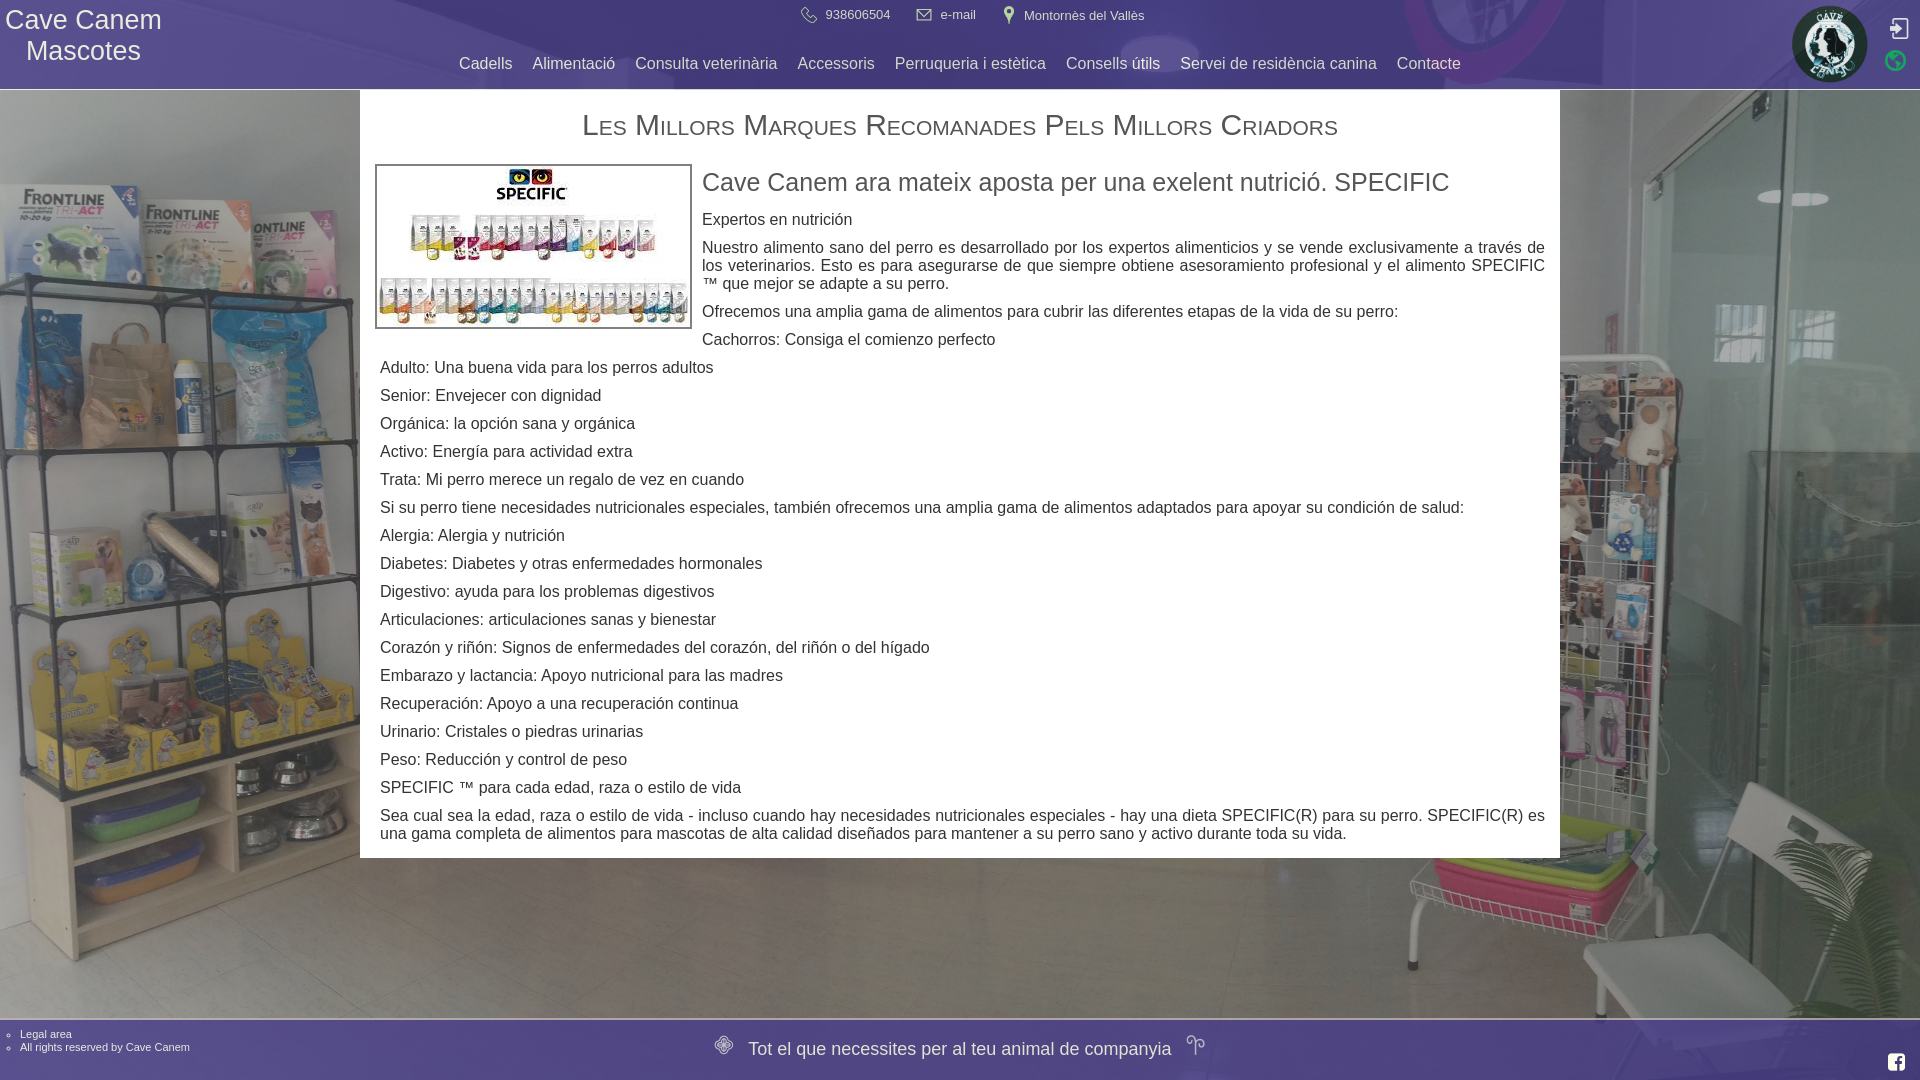 This screenshot has height=1080, width=1920. Describe the element at coordinates (1896, 1062) in the screenshot. I see `Facebook` at that location.